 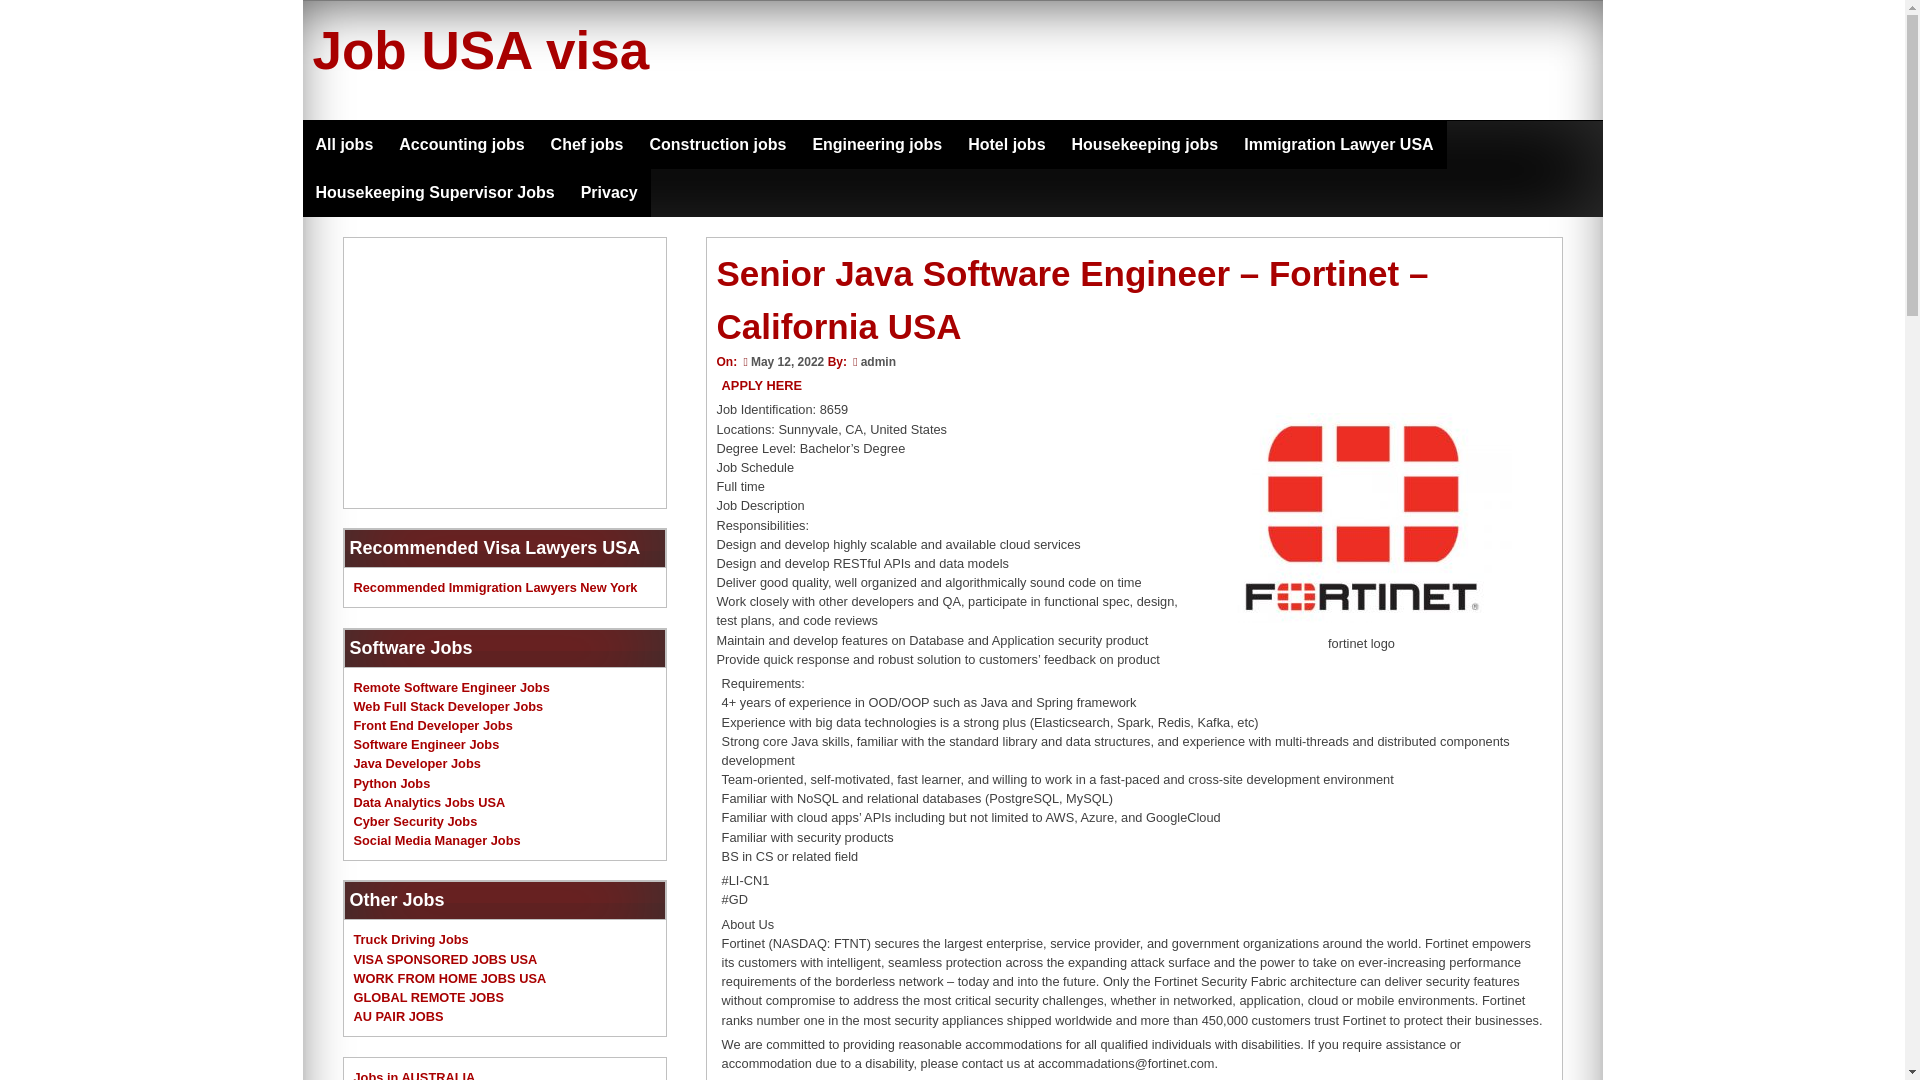 What do you see at coordinates (392, 783) in the screenshot?
I see `Python Jobs` at bounding box center [392, 783].